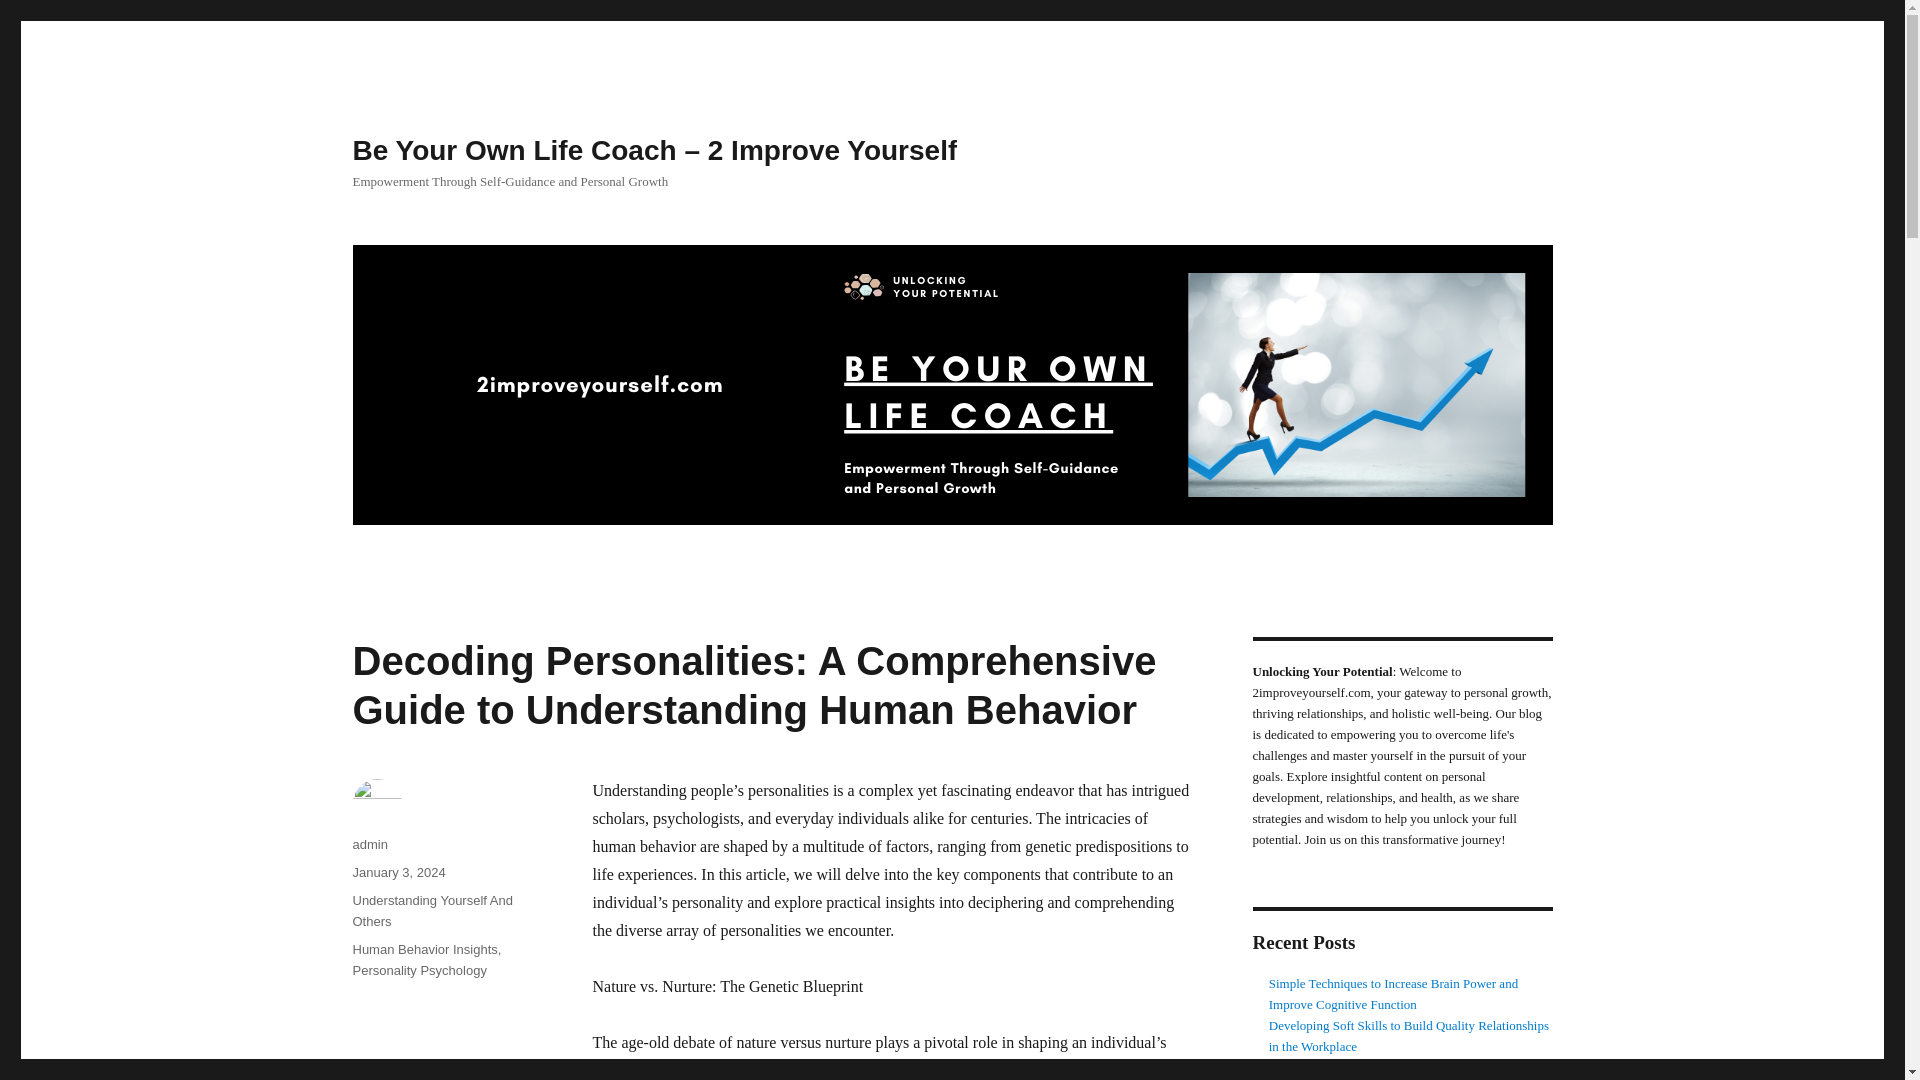  What do you see at coordinates (369, 844) in the screenshot?
I see `admin` at bounding box center [369, 844].